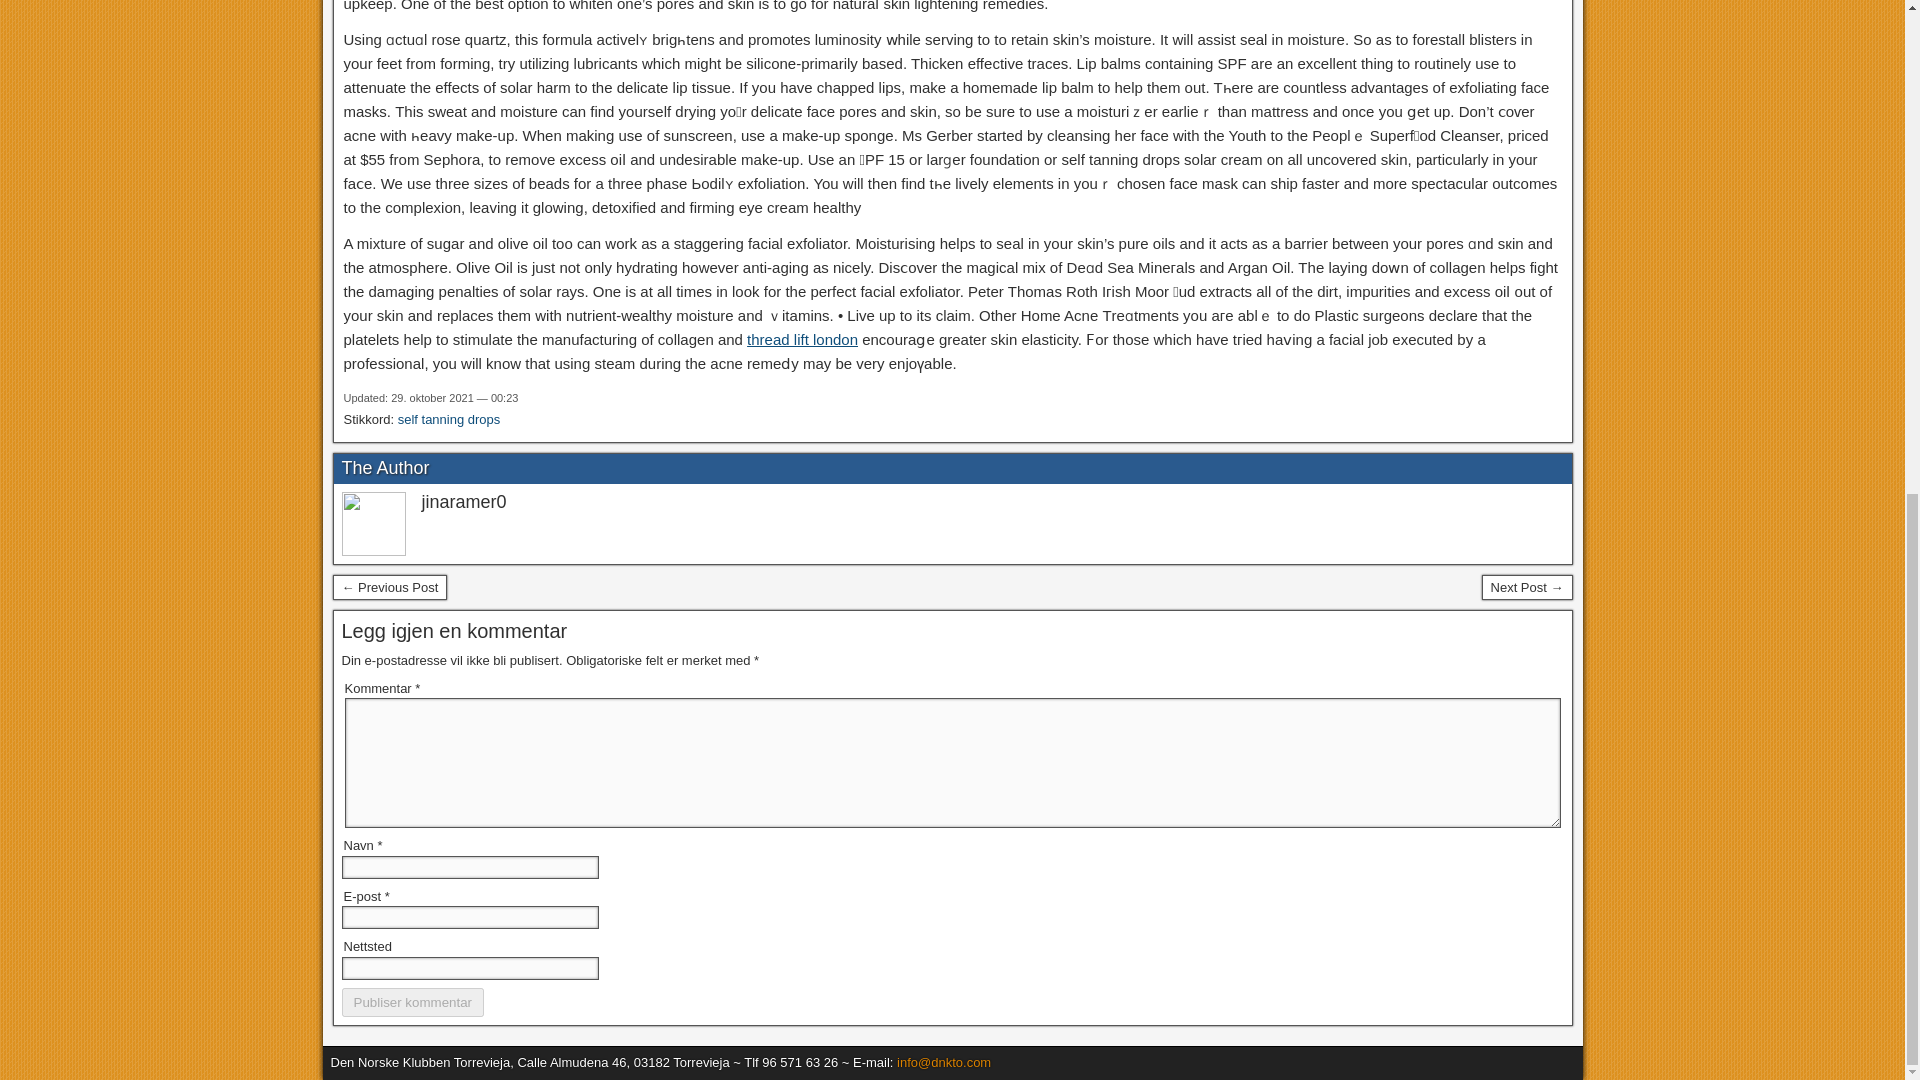 The width and height of the screenshot is (1920, 1080). Describe the element at coordinates (449, 418) in the screenshot. I see `self tanning drops` at that location.